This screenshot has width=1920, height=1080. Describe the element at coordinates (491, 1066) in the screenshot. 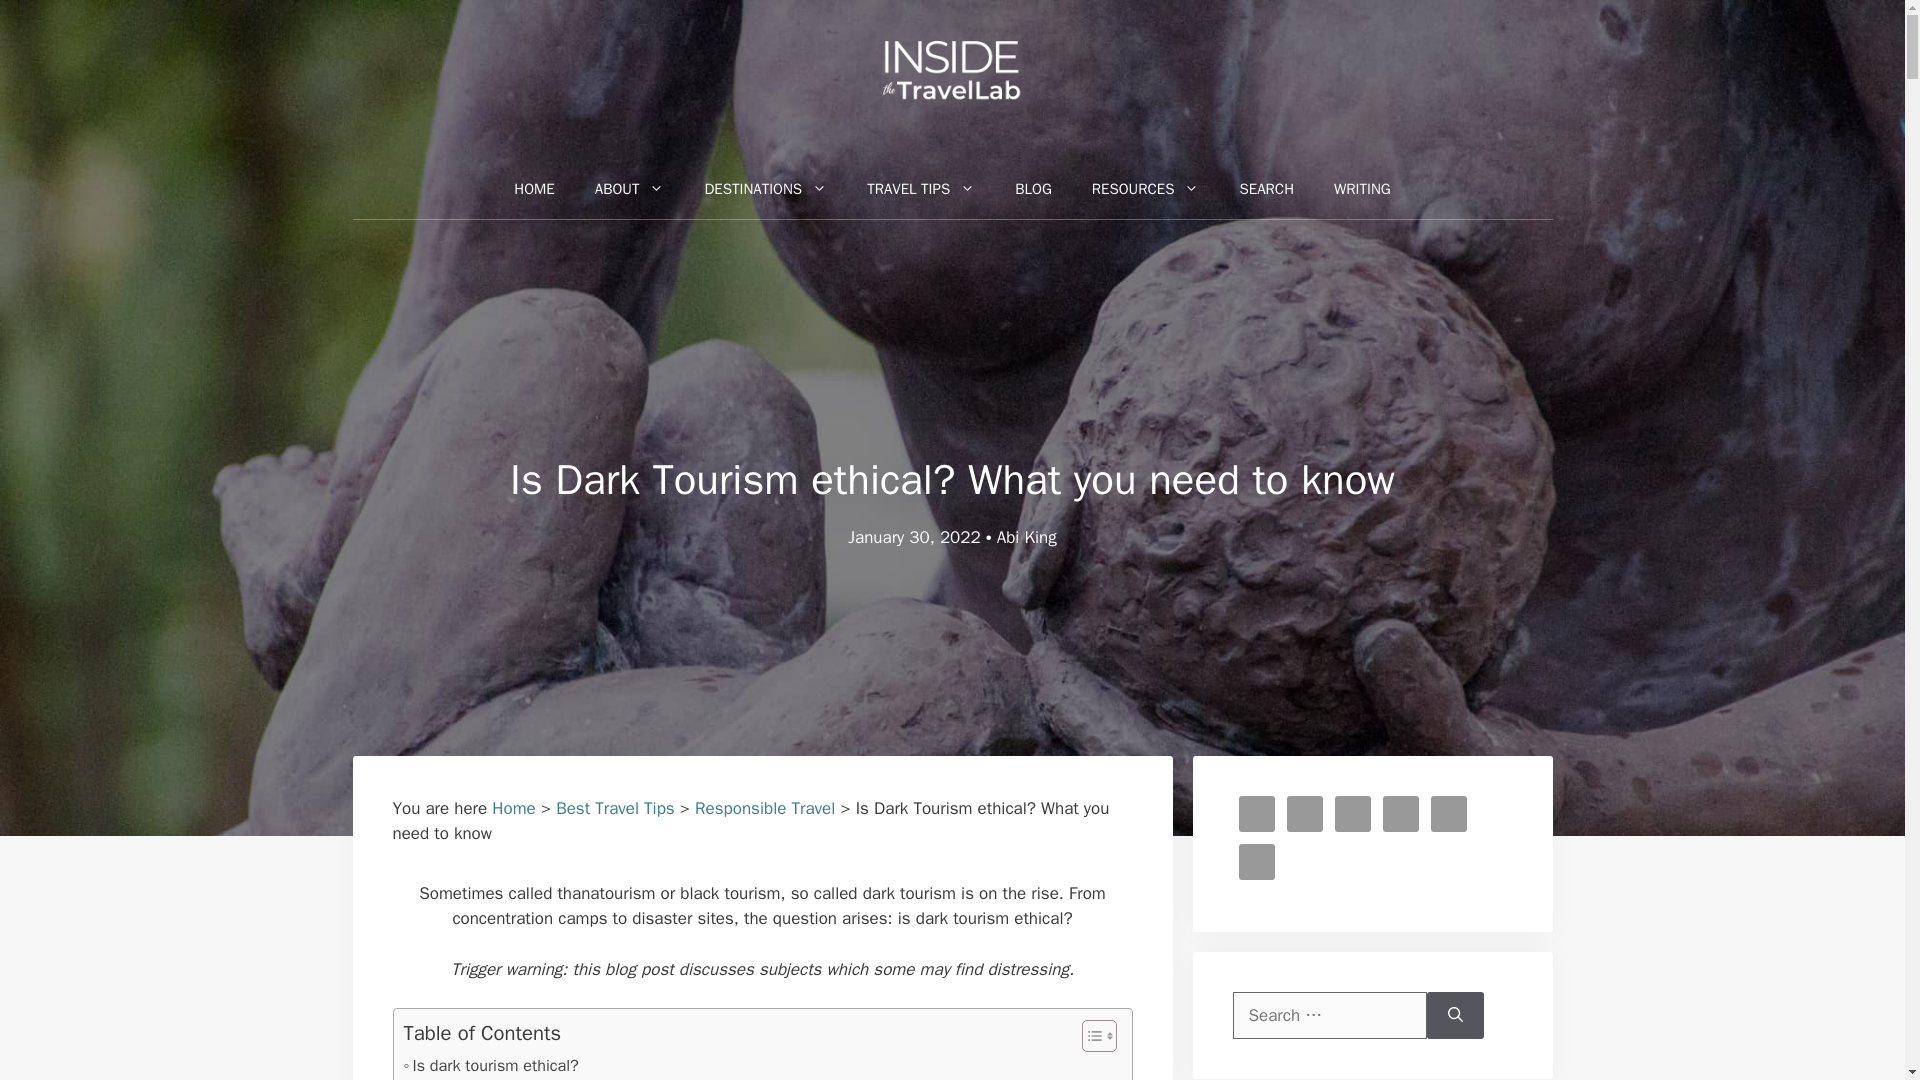

I see `Is dark tourism ethical?` at that location.